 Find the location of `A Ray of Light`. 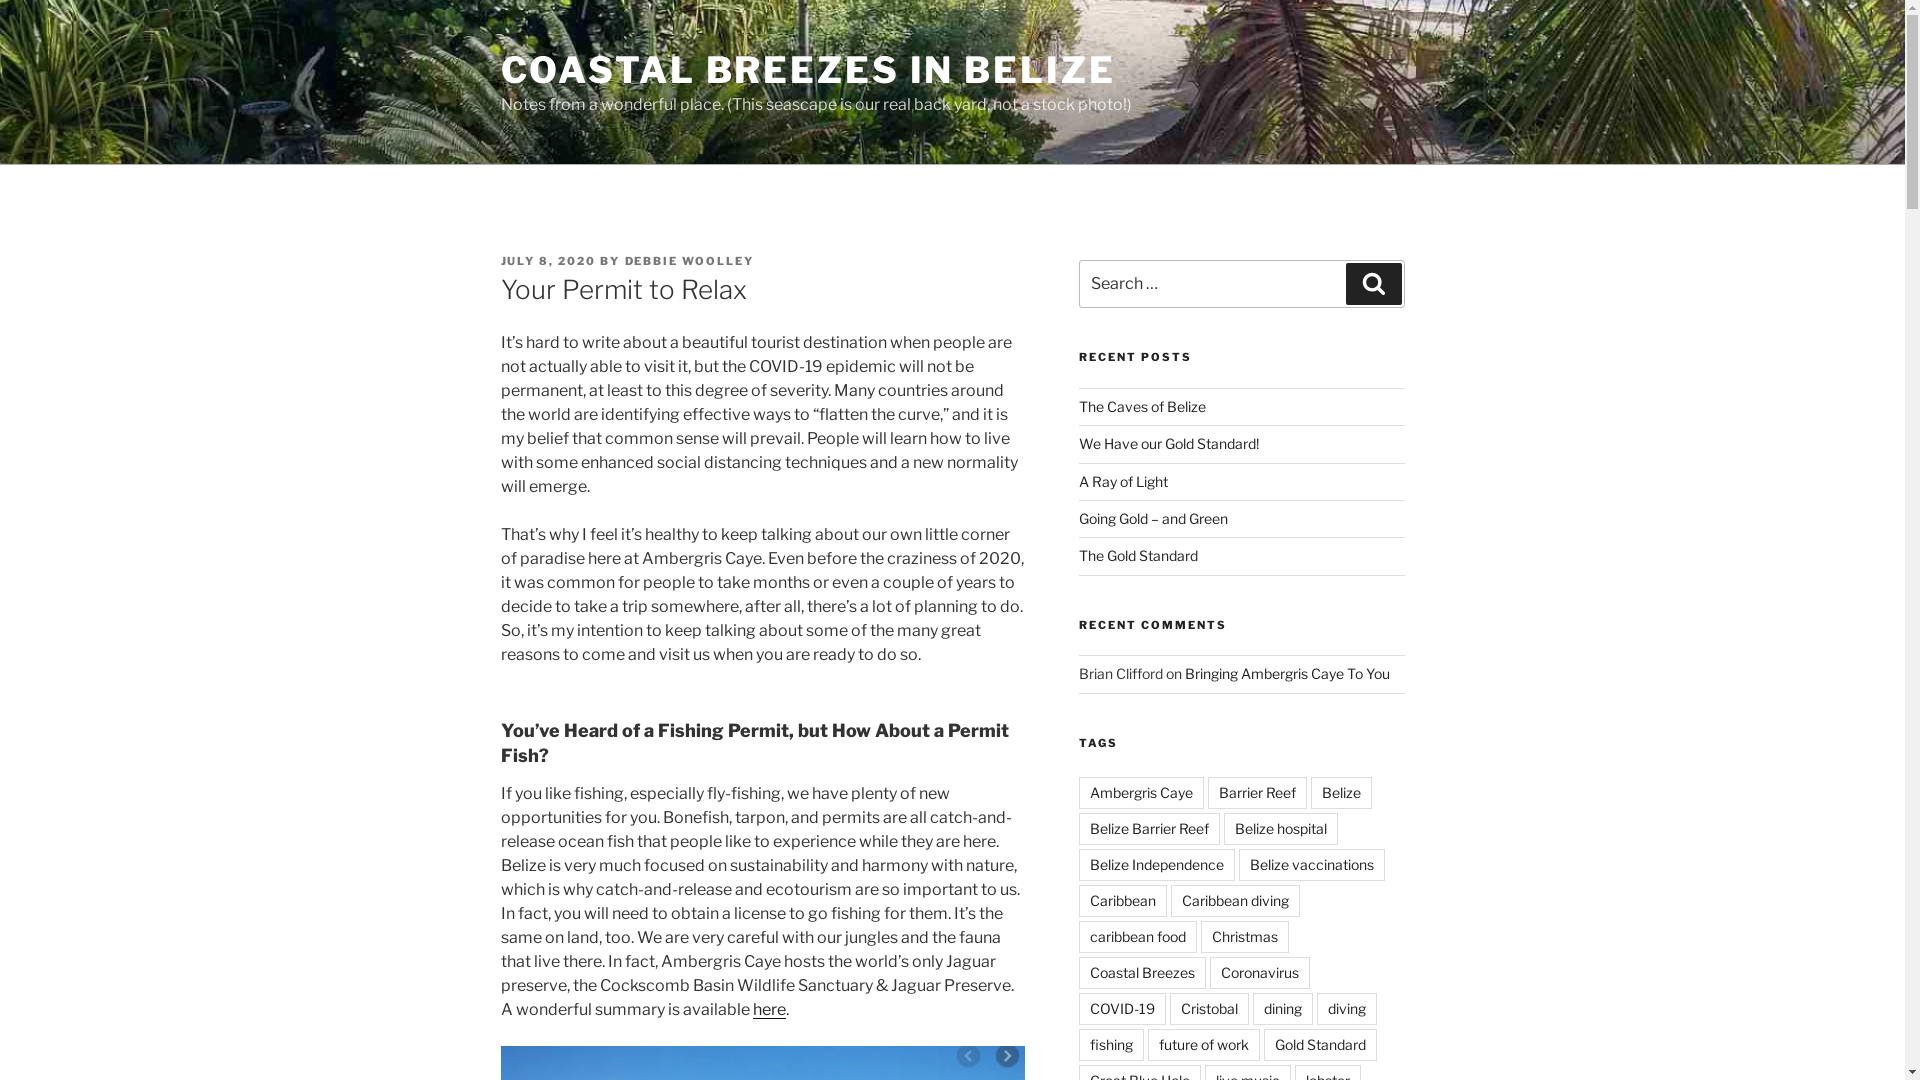

A Ray of Light is located at coordinates (1124, 482).